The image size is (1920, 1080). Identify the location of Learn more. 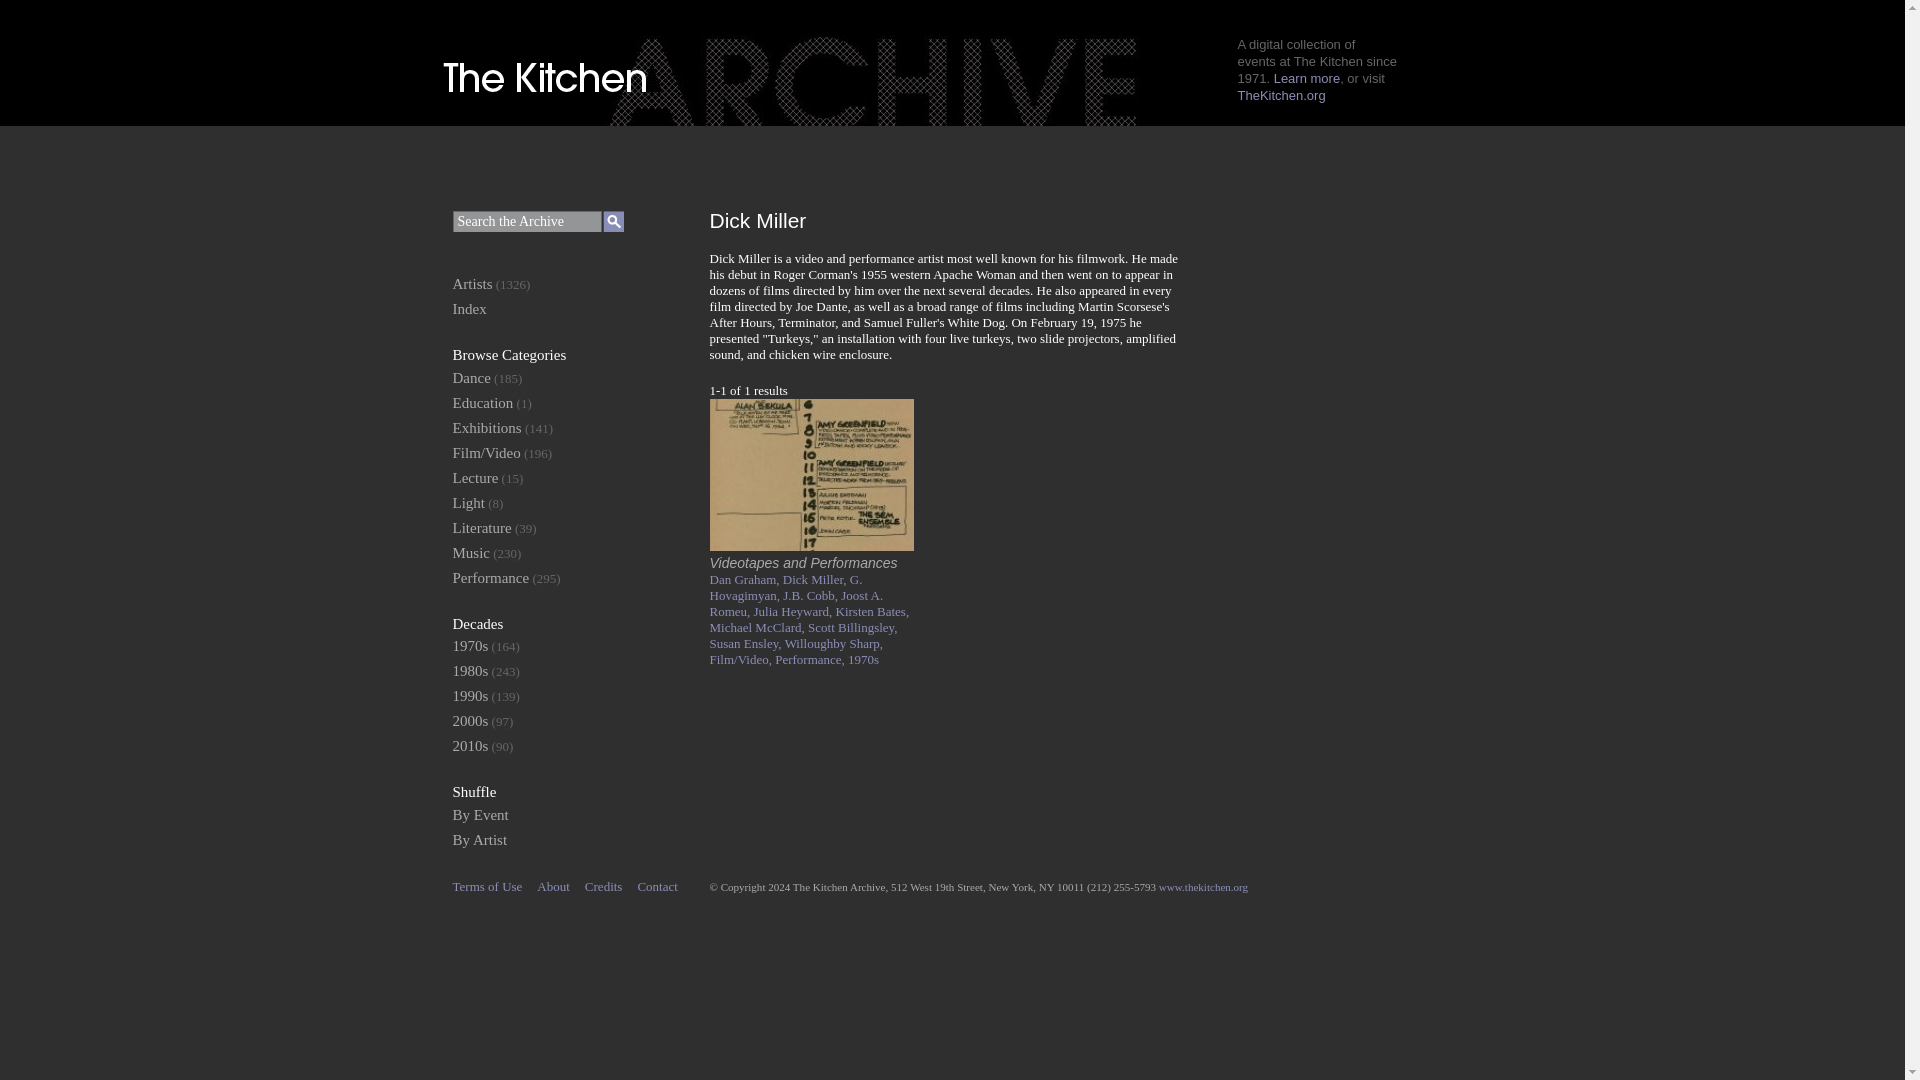
(1307, 78).